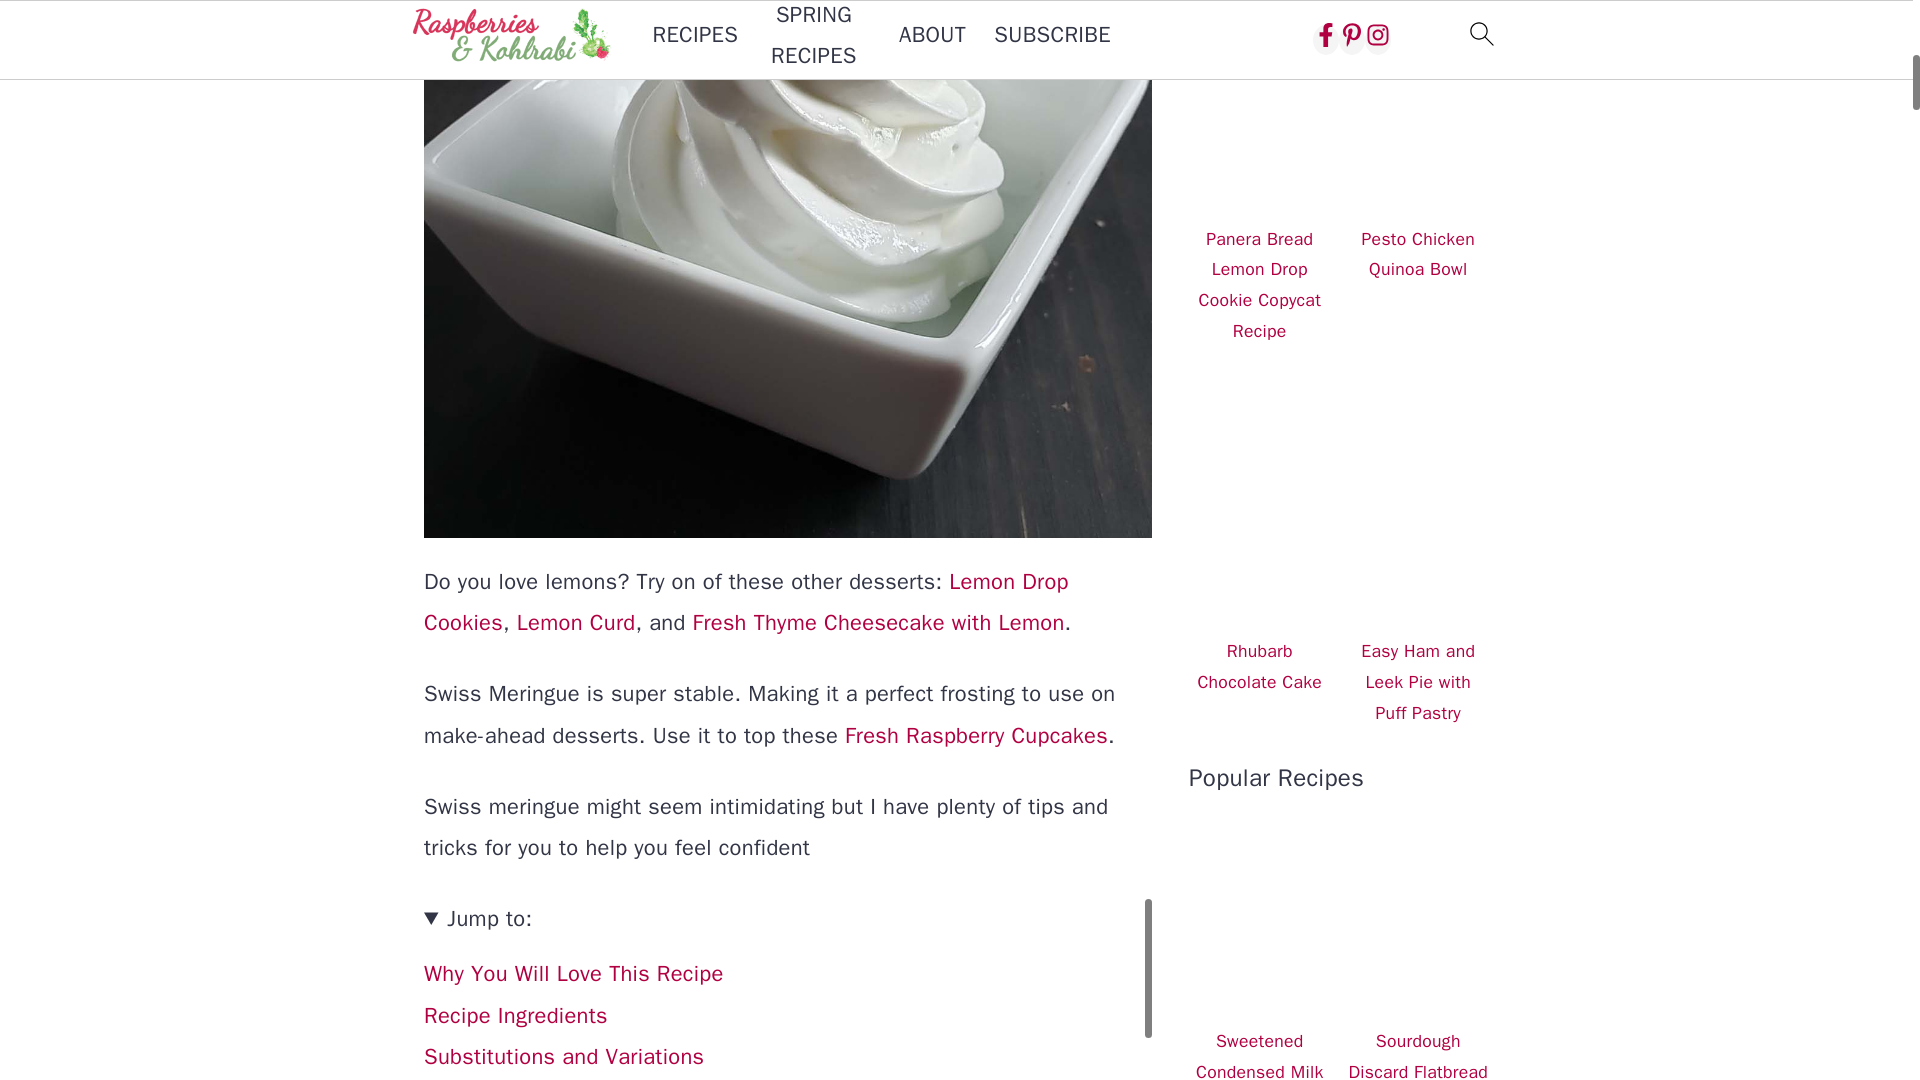 This screenshot has height=1080, width=1920. I want to click on Recipe Ingredients, so click(516, 1016).